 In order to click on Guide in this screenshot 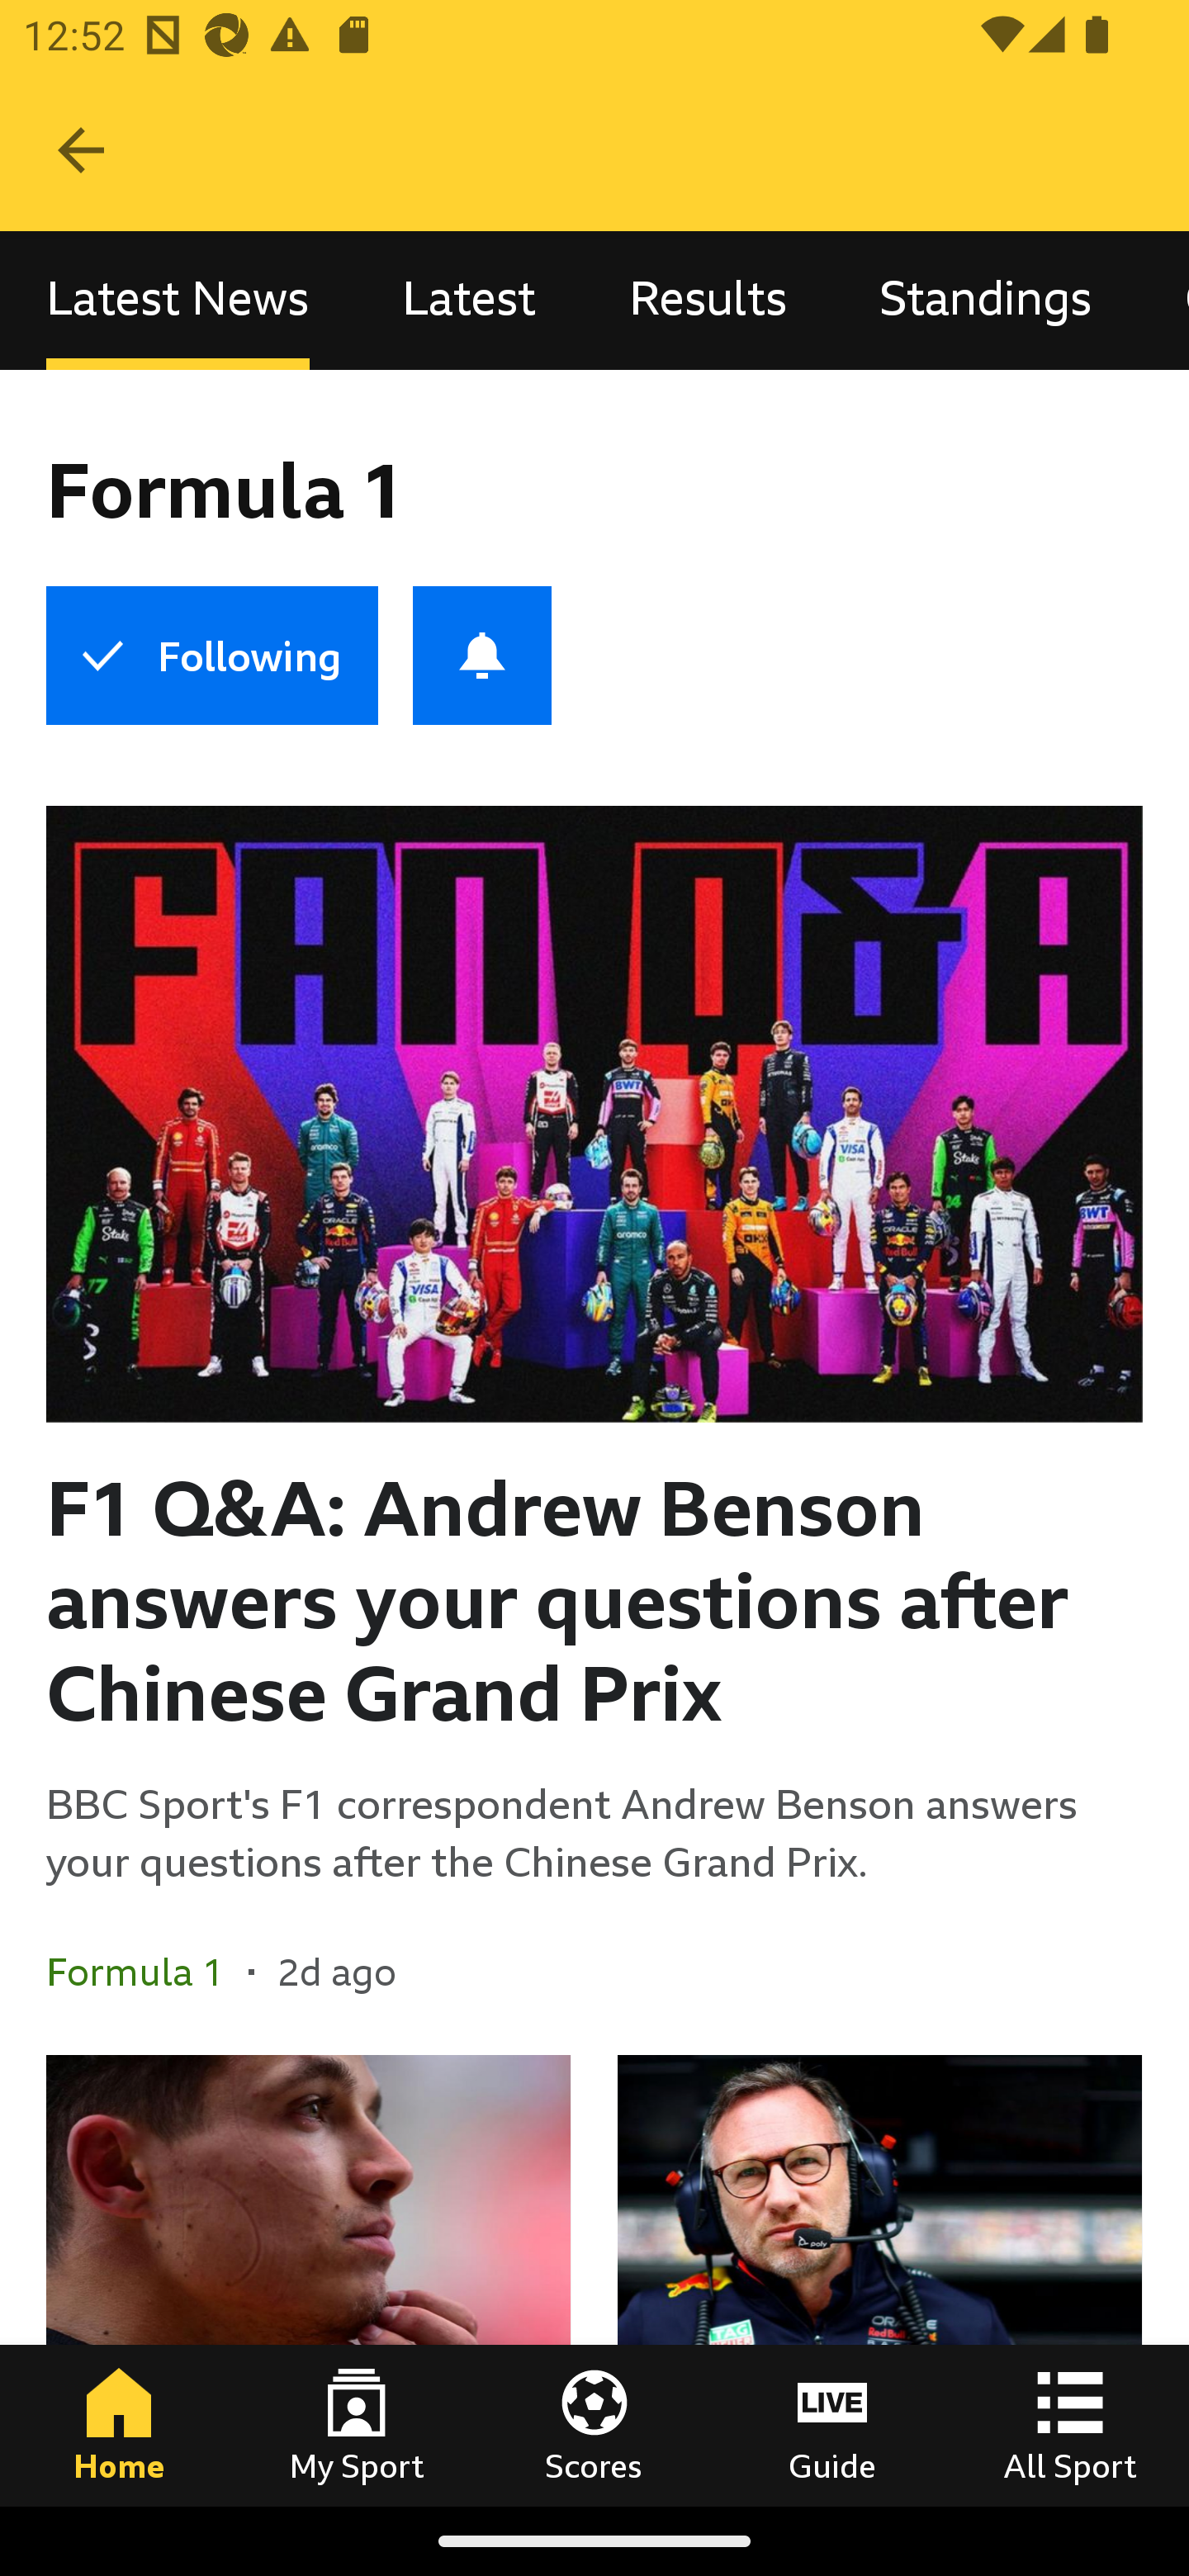, I will do `click(832, 2425)`.